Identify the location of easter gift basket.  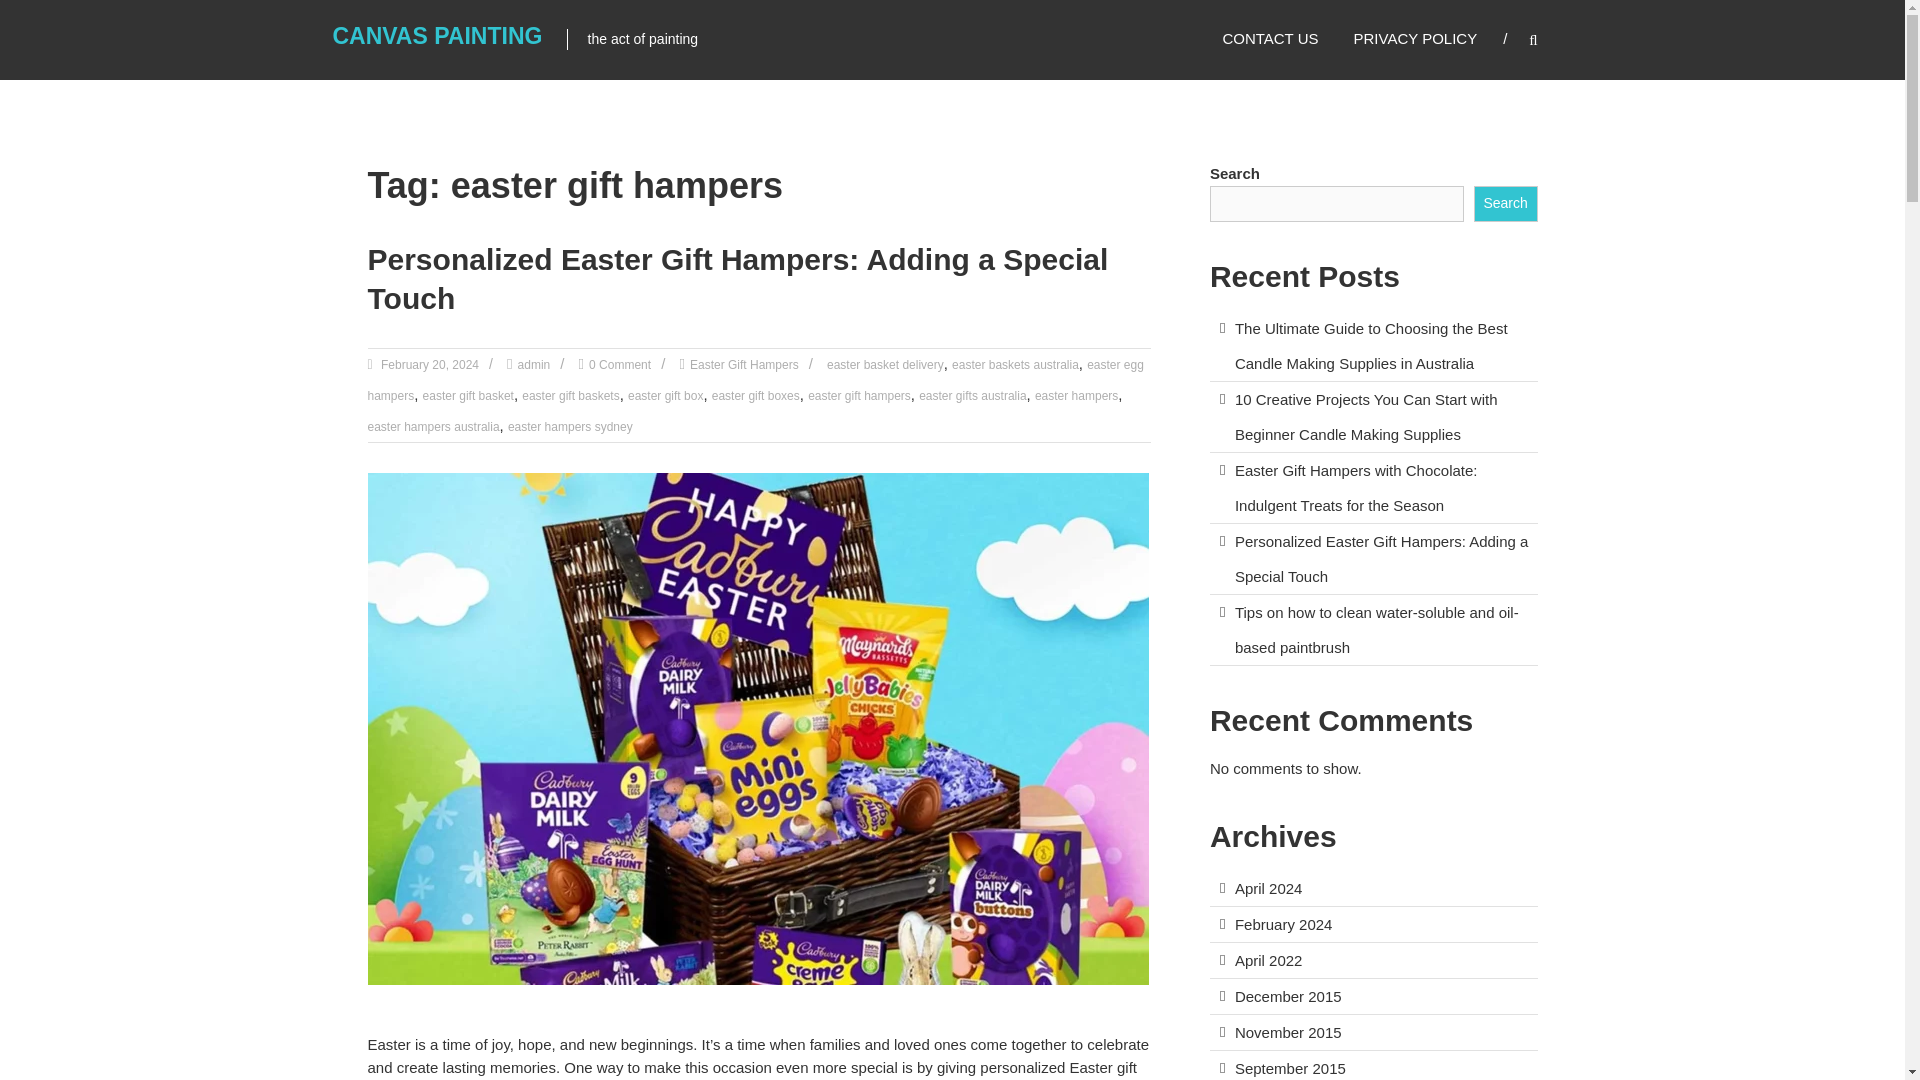
(468, 395).